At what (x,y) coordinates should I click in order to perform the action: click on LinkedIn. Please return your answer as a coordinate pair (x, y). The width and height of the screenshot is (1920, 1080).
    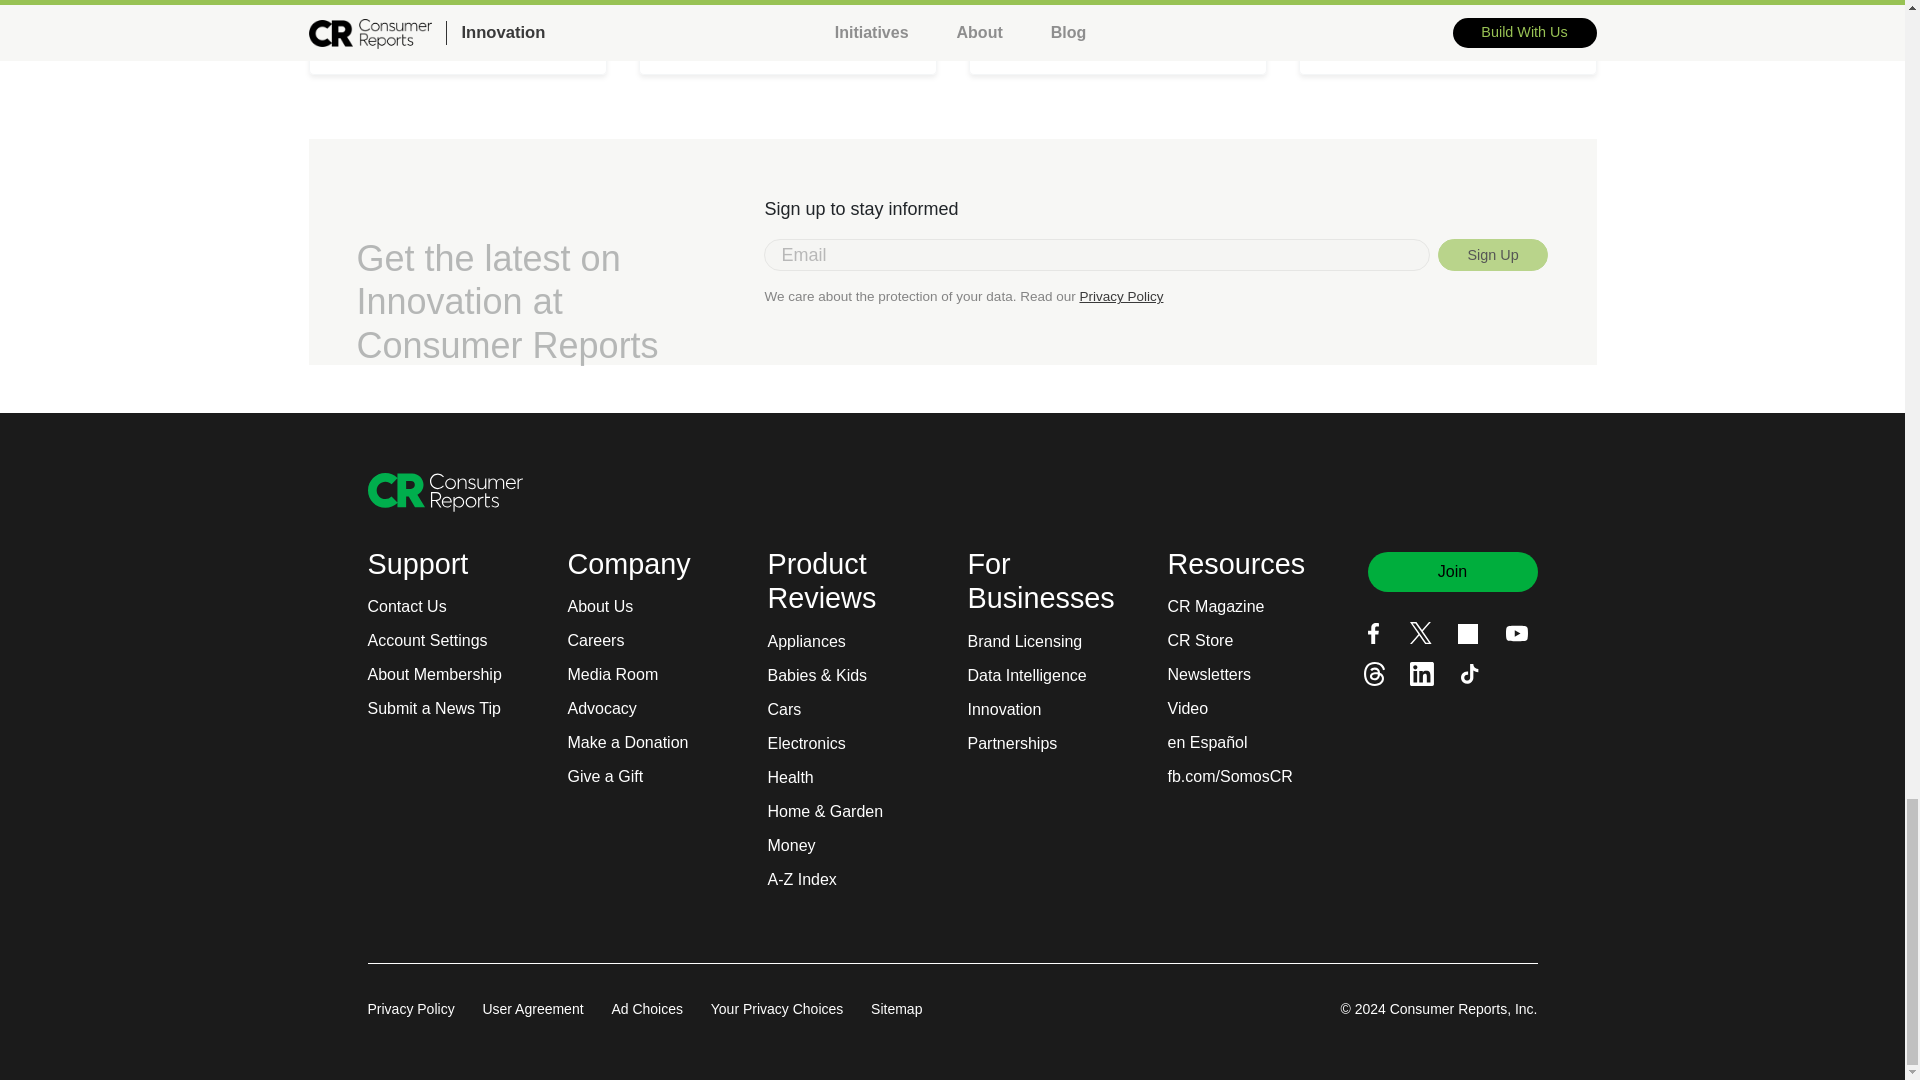
    Looking at the image, I should click on (1422, 674).